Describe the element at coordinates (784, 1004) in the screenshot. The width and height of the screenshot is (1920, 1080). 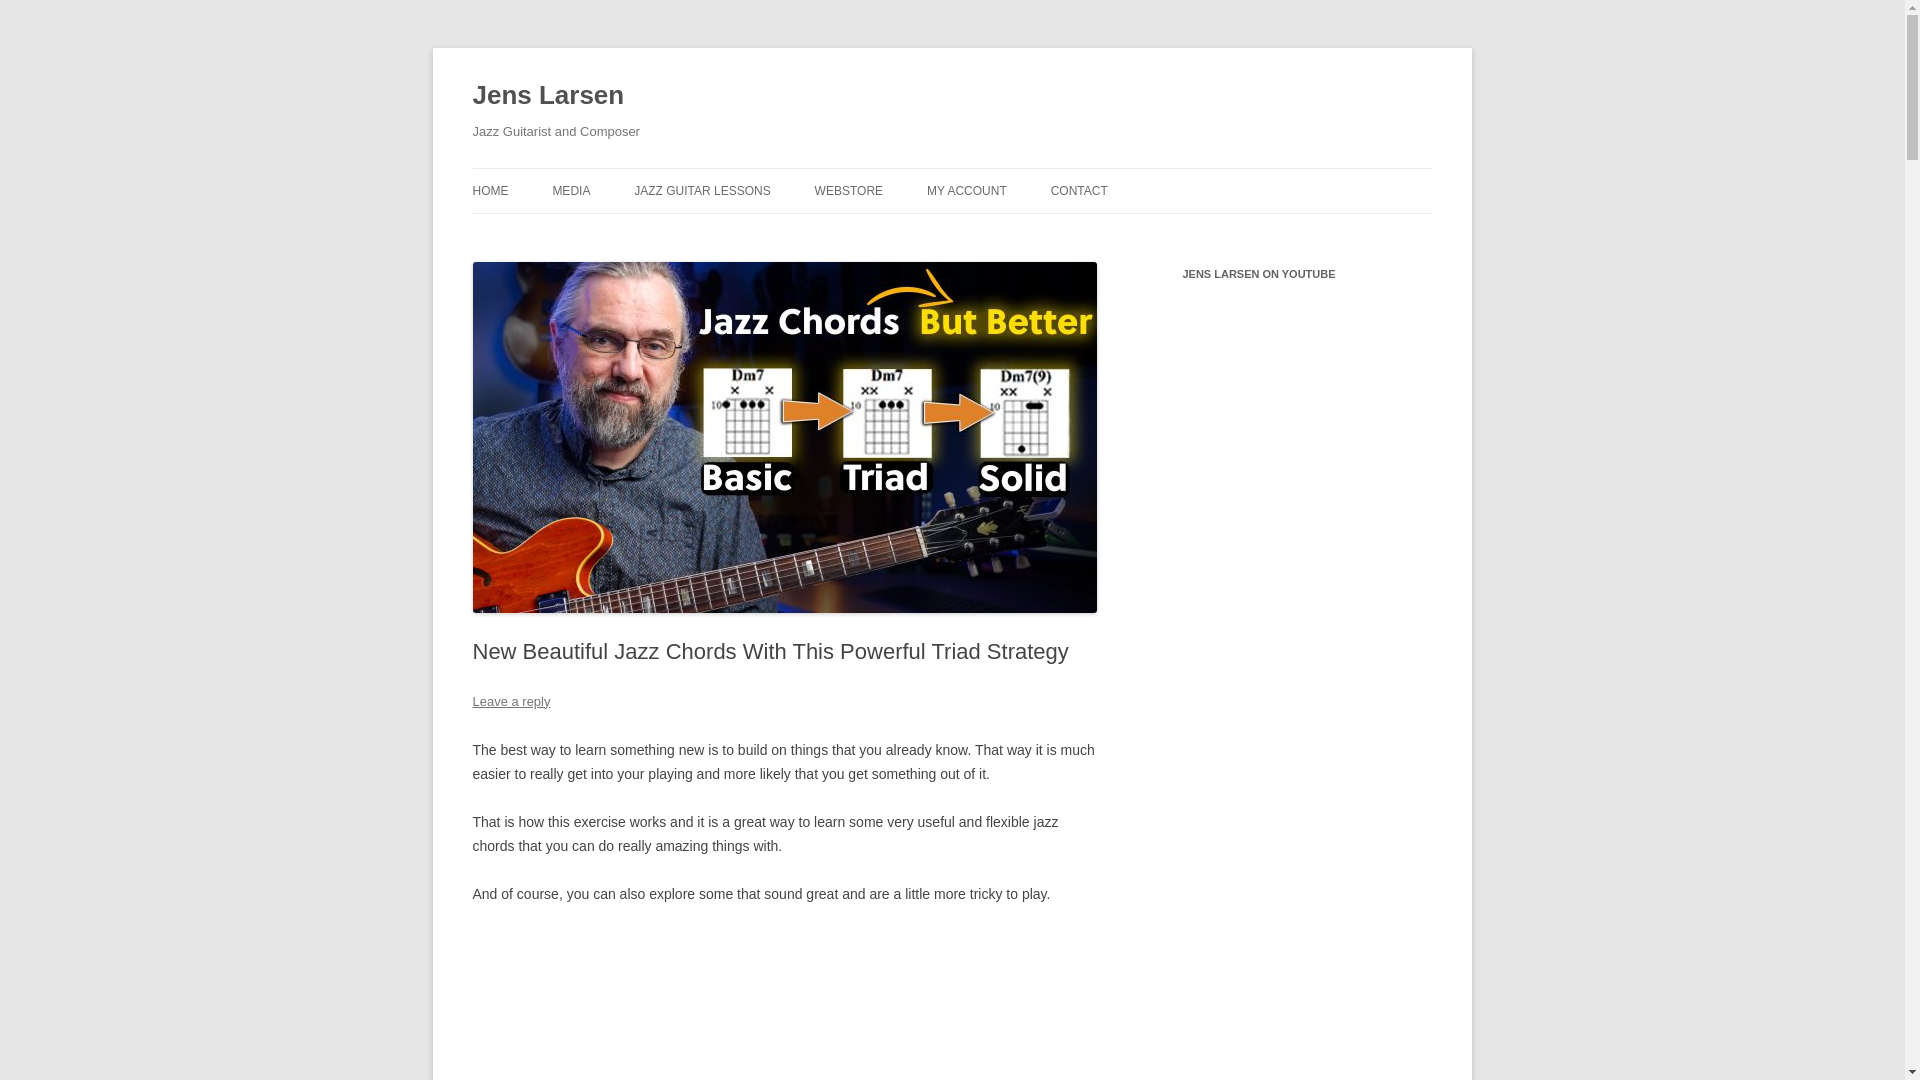
I see `New Beautiful Jazz Chords With This Powerful Triad Strategy` at that location.